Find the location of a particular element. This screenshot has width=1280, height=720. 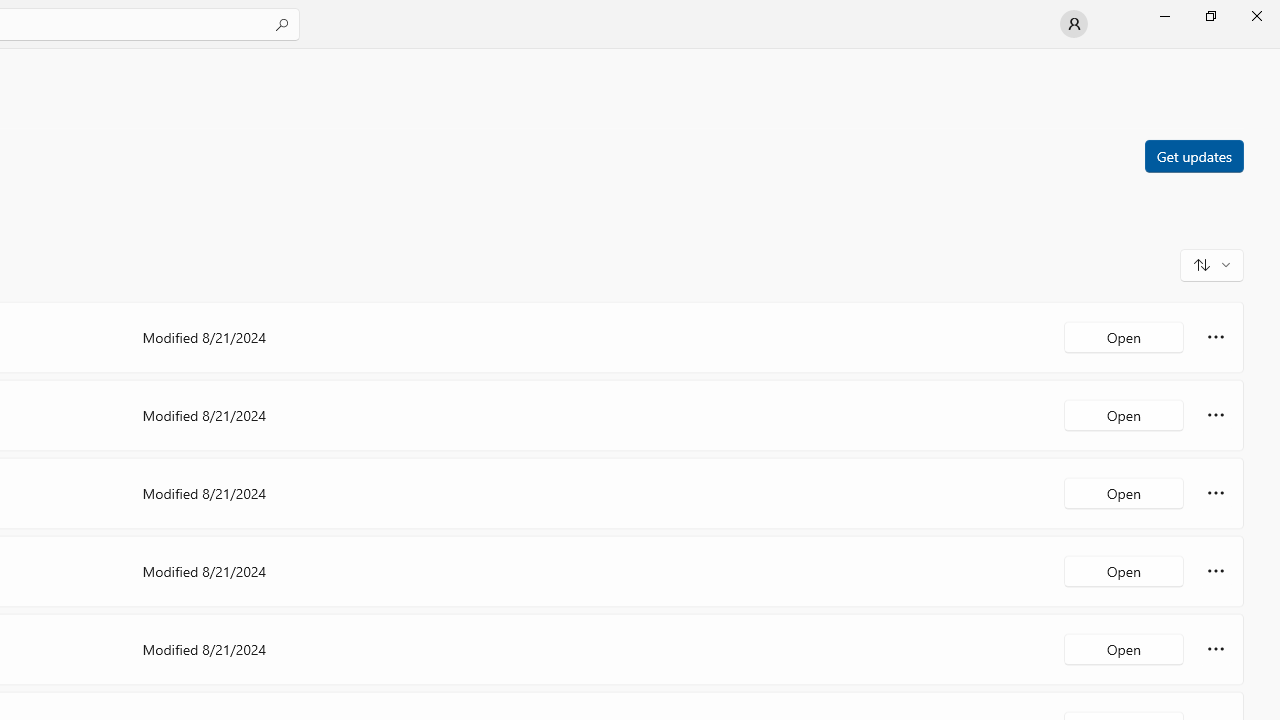

More options is located at coordinates (1216, 648).